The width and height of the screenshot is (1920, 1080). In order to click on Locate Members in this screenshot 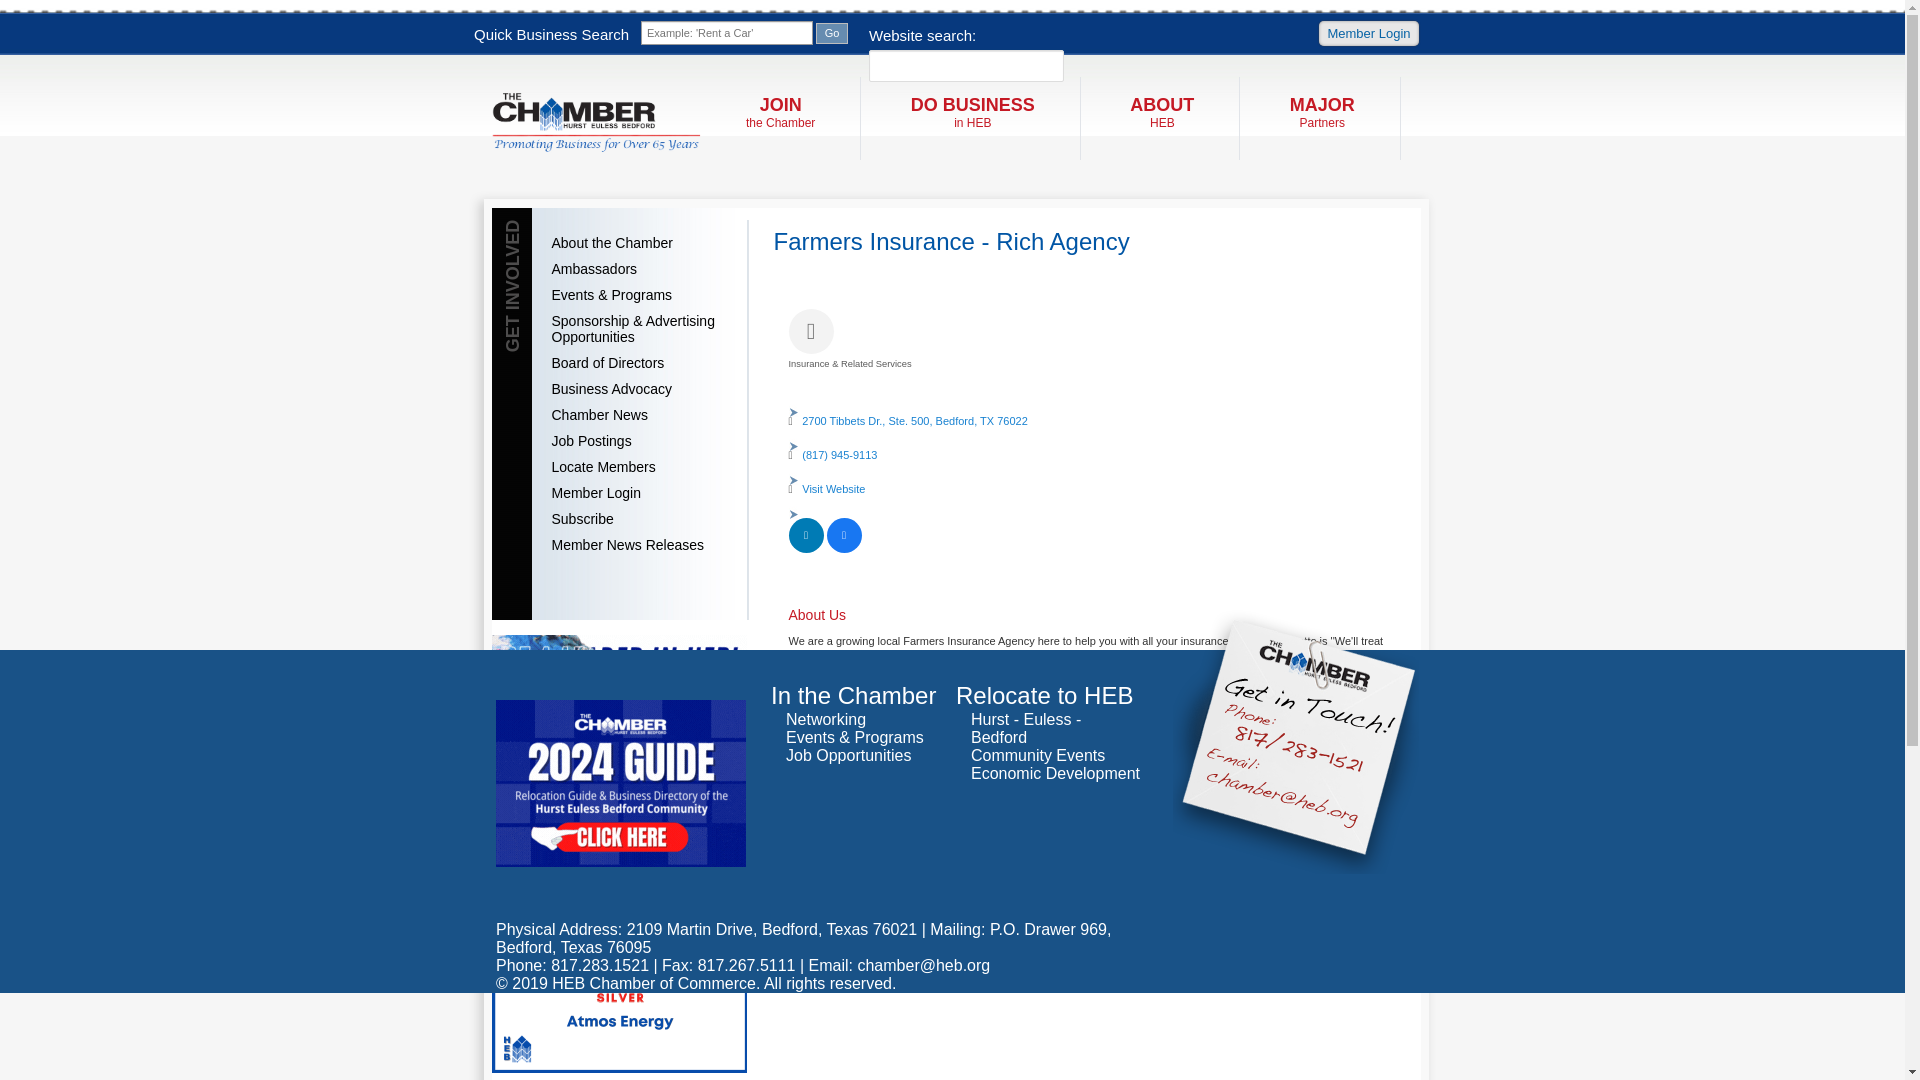, I will do `click(640, 466)`.